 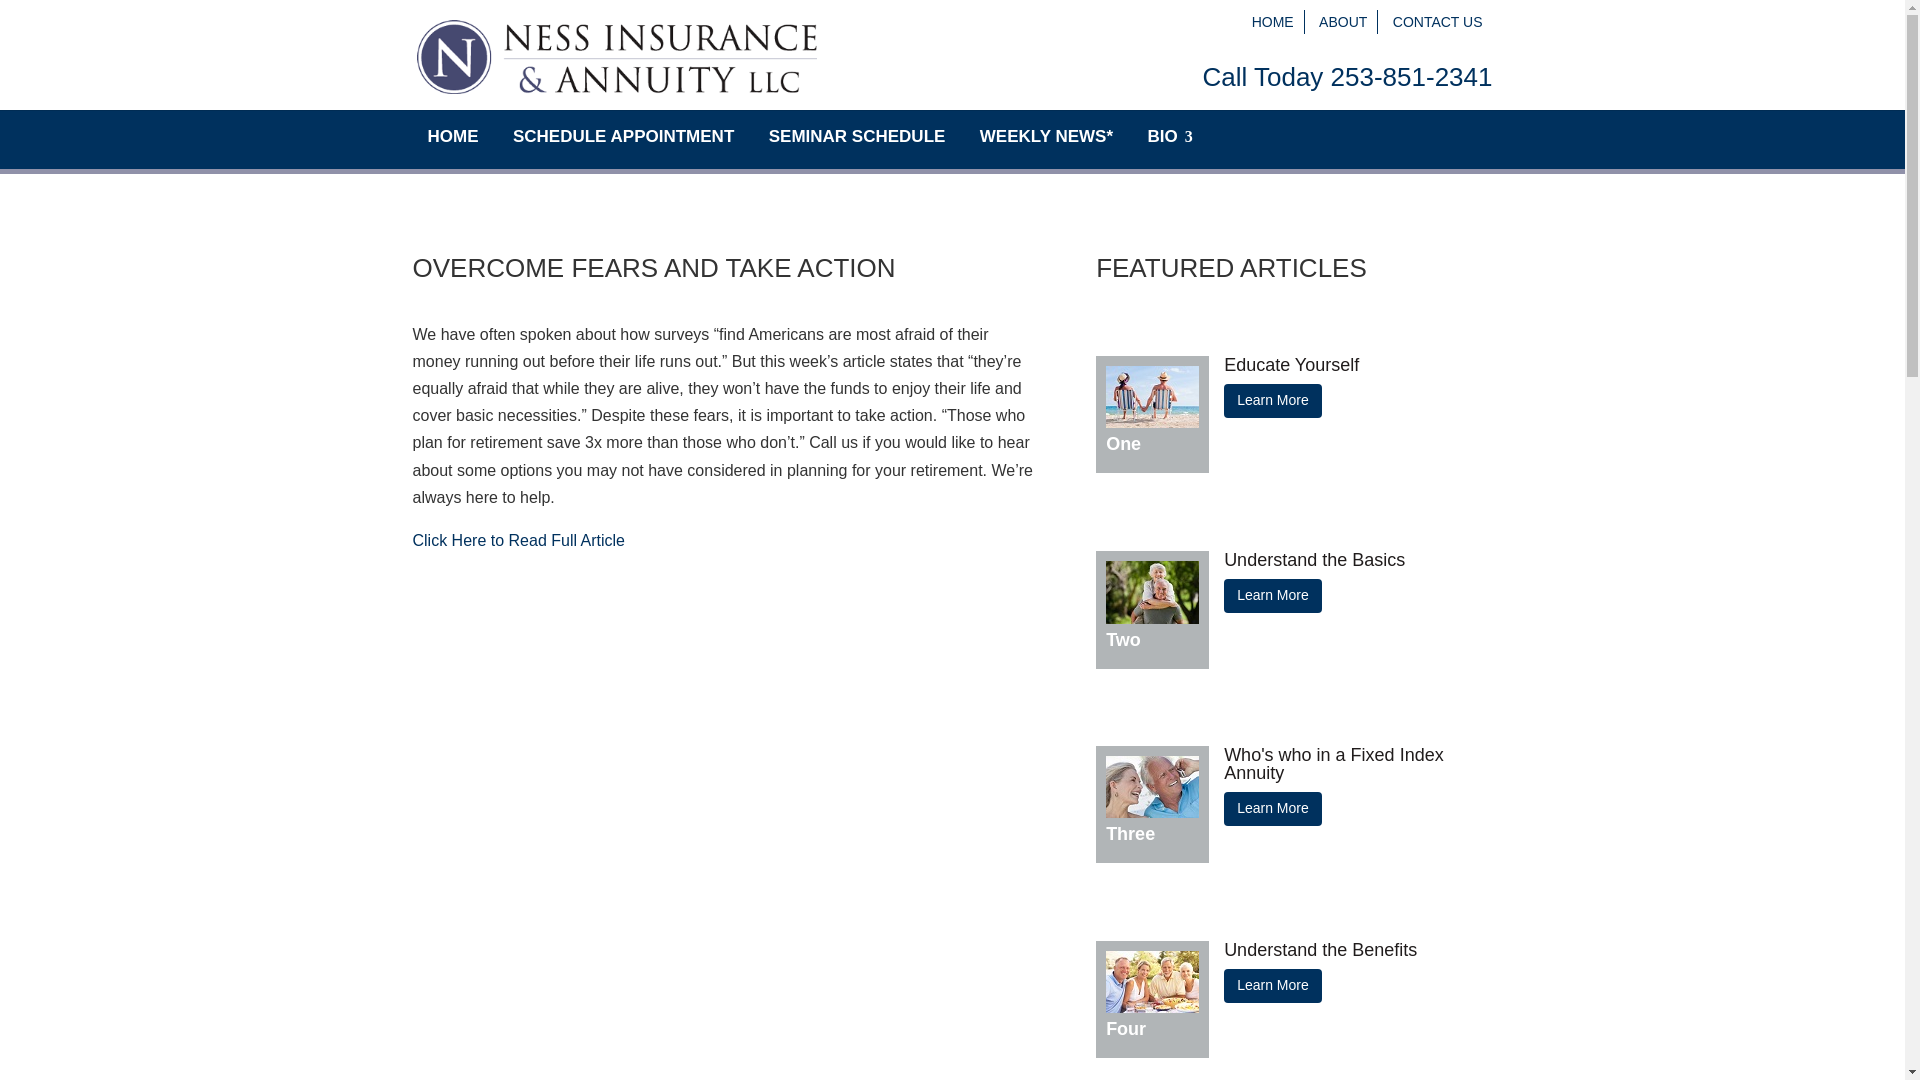 I want to click on HOME, so click(x=452, y=137).